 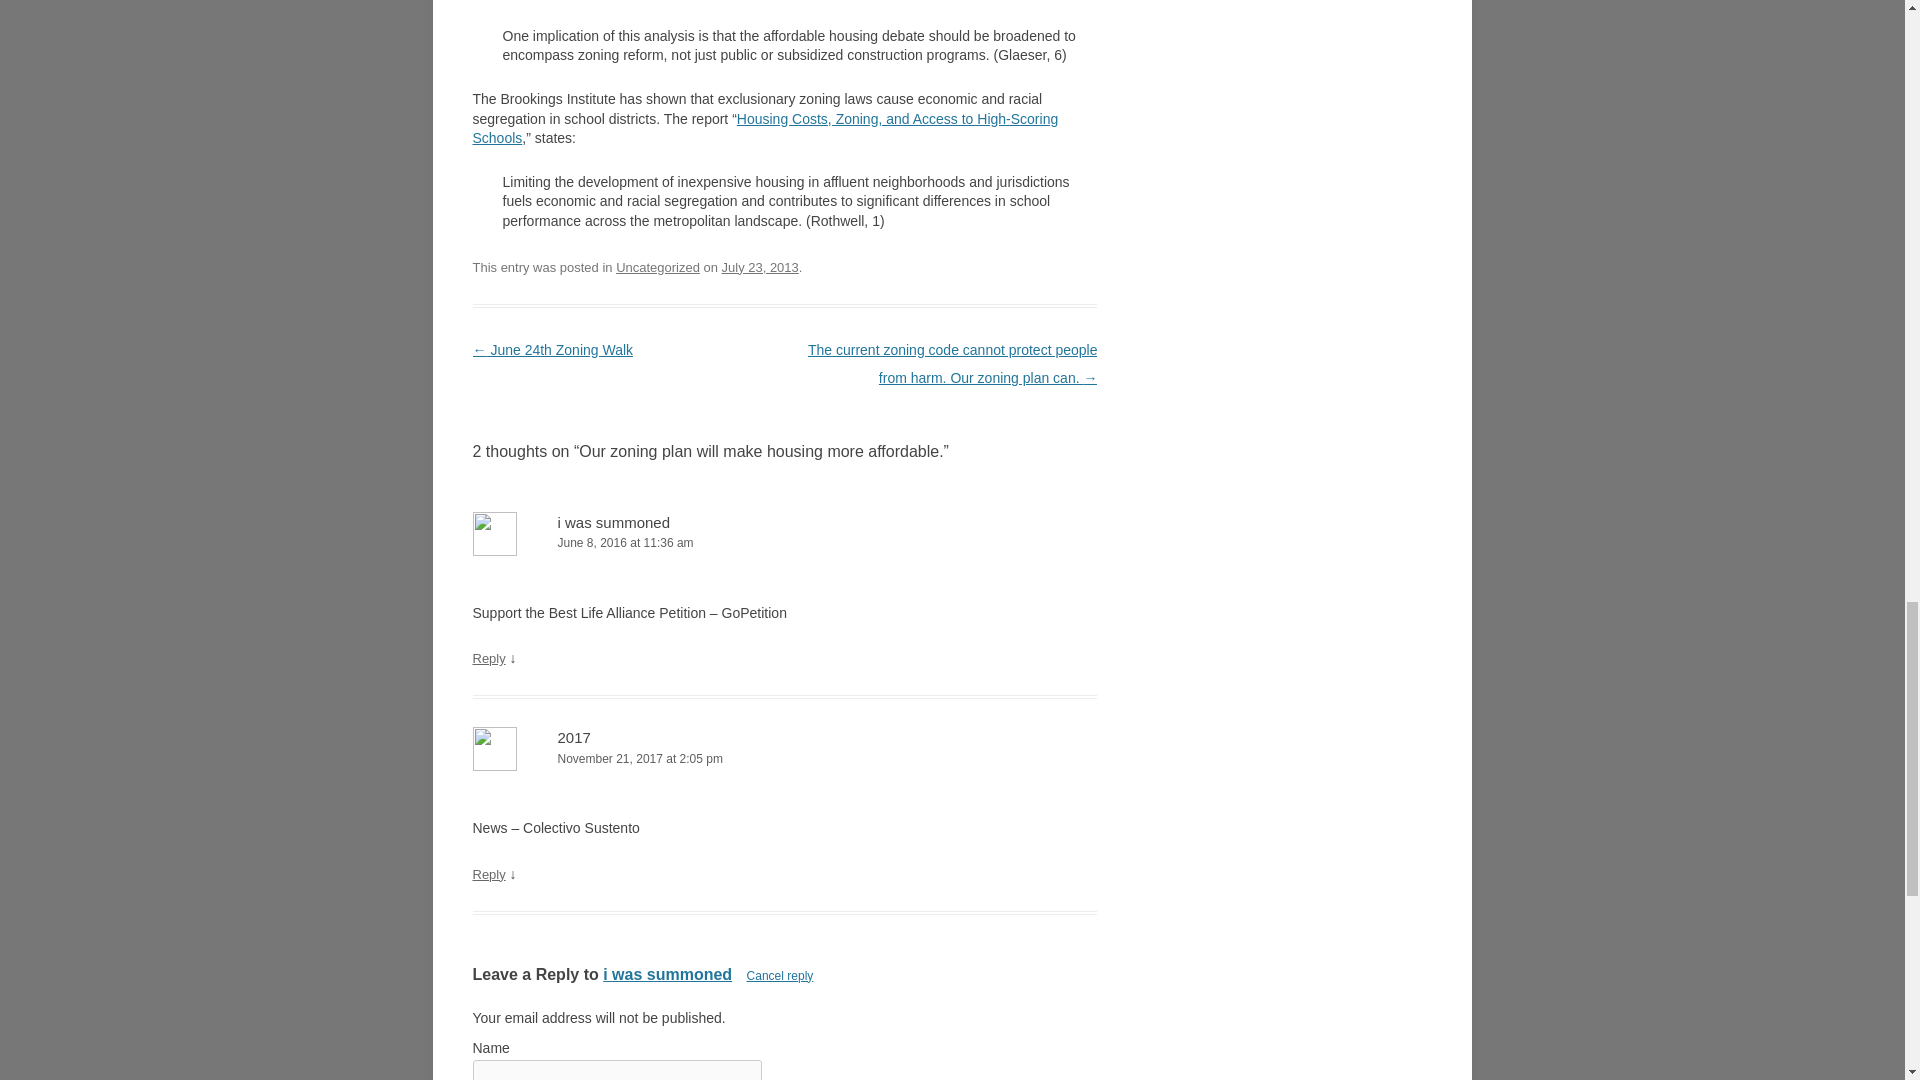 What do you see at coordinates (784, 760) in the screenshot?
I see `November 21, 2017 at 2:05 pm` at bounding box center [784, 760].